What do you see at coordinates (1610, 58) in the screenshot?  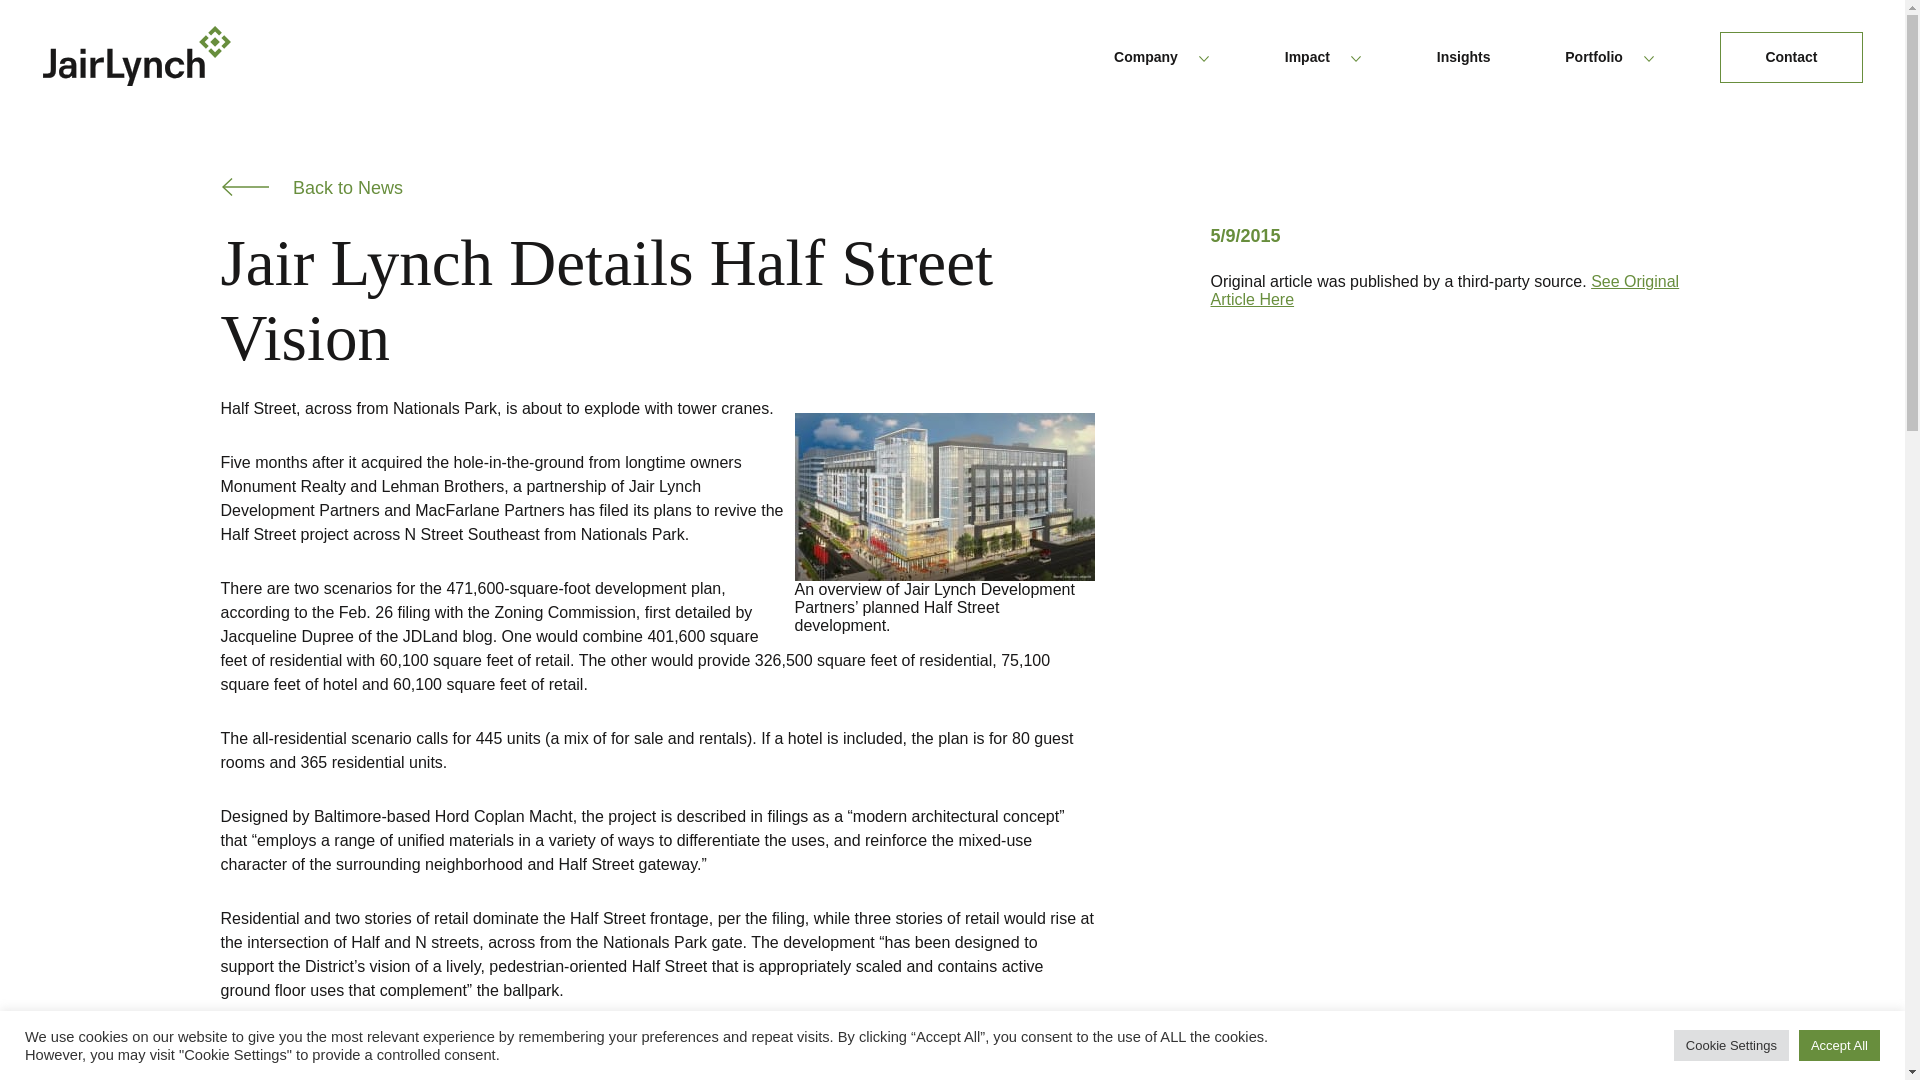 I see `Portfolio` at bounding box center [1610, 58].